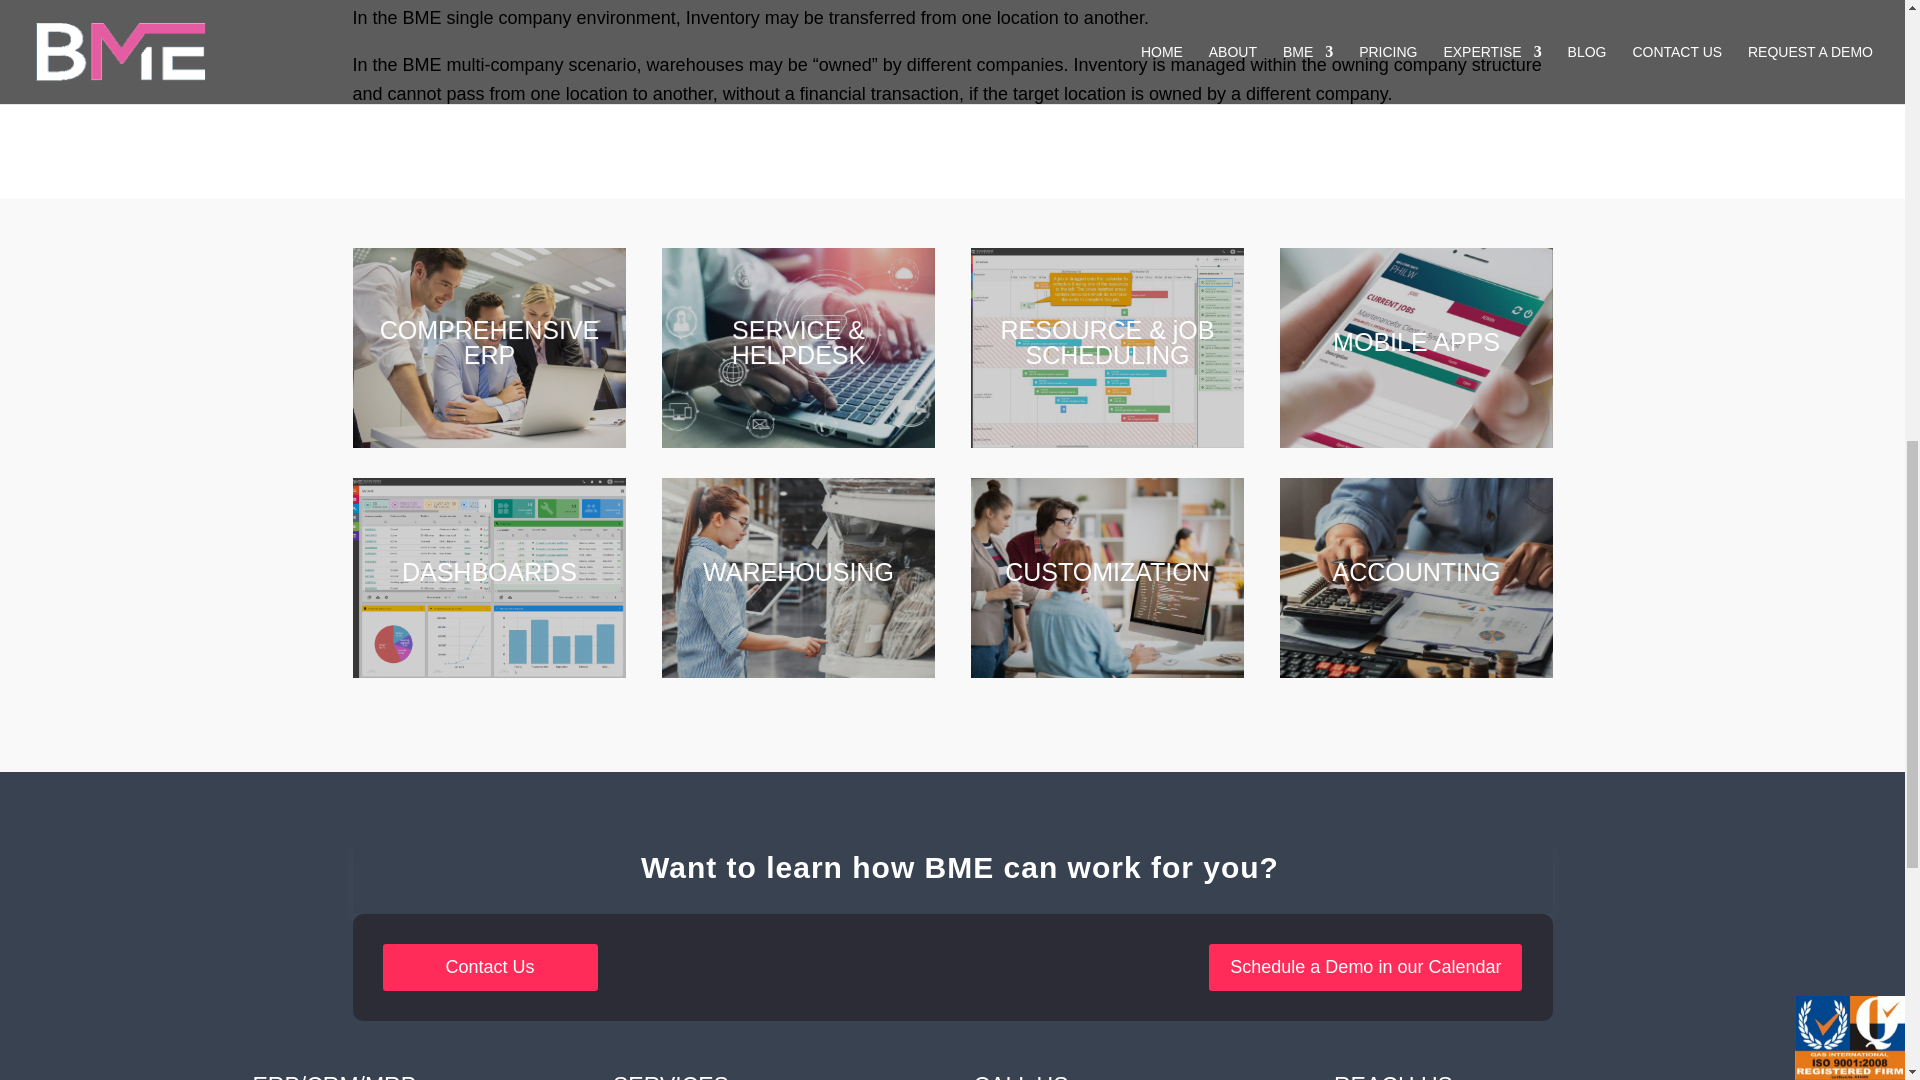 This screenshot has width=1920, height=1080. What do you see at coordinates (498, 604) in the screenshot?
I see `View More` at bounding box center [498, 604].